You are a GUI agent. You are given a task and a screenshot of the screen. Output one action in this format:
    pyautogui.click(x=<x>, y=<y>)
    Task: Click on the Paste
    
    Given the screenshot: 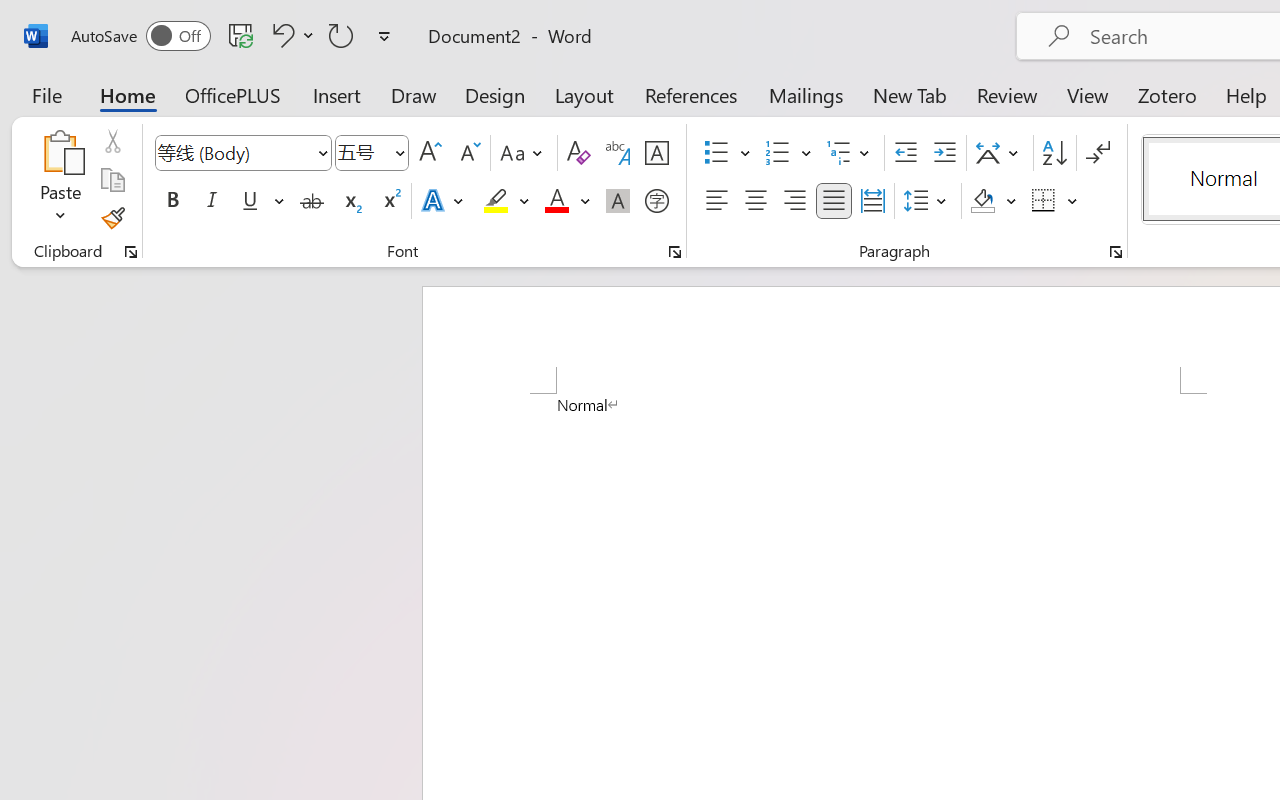 What is the action you would take?
    pyautogui.click(x=60, y=180)
    